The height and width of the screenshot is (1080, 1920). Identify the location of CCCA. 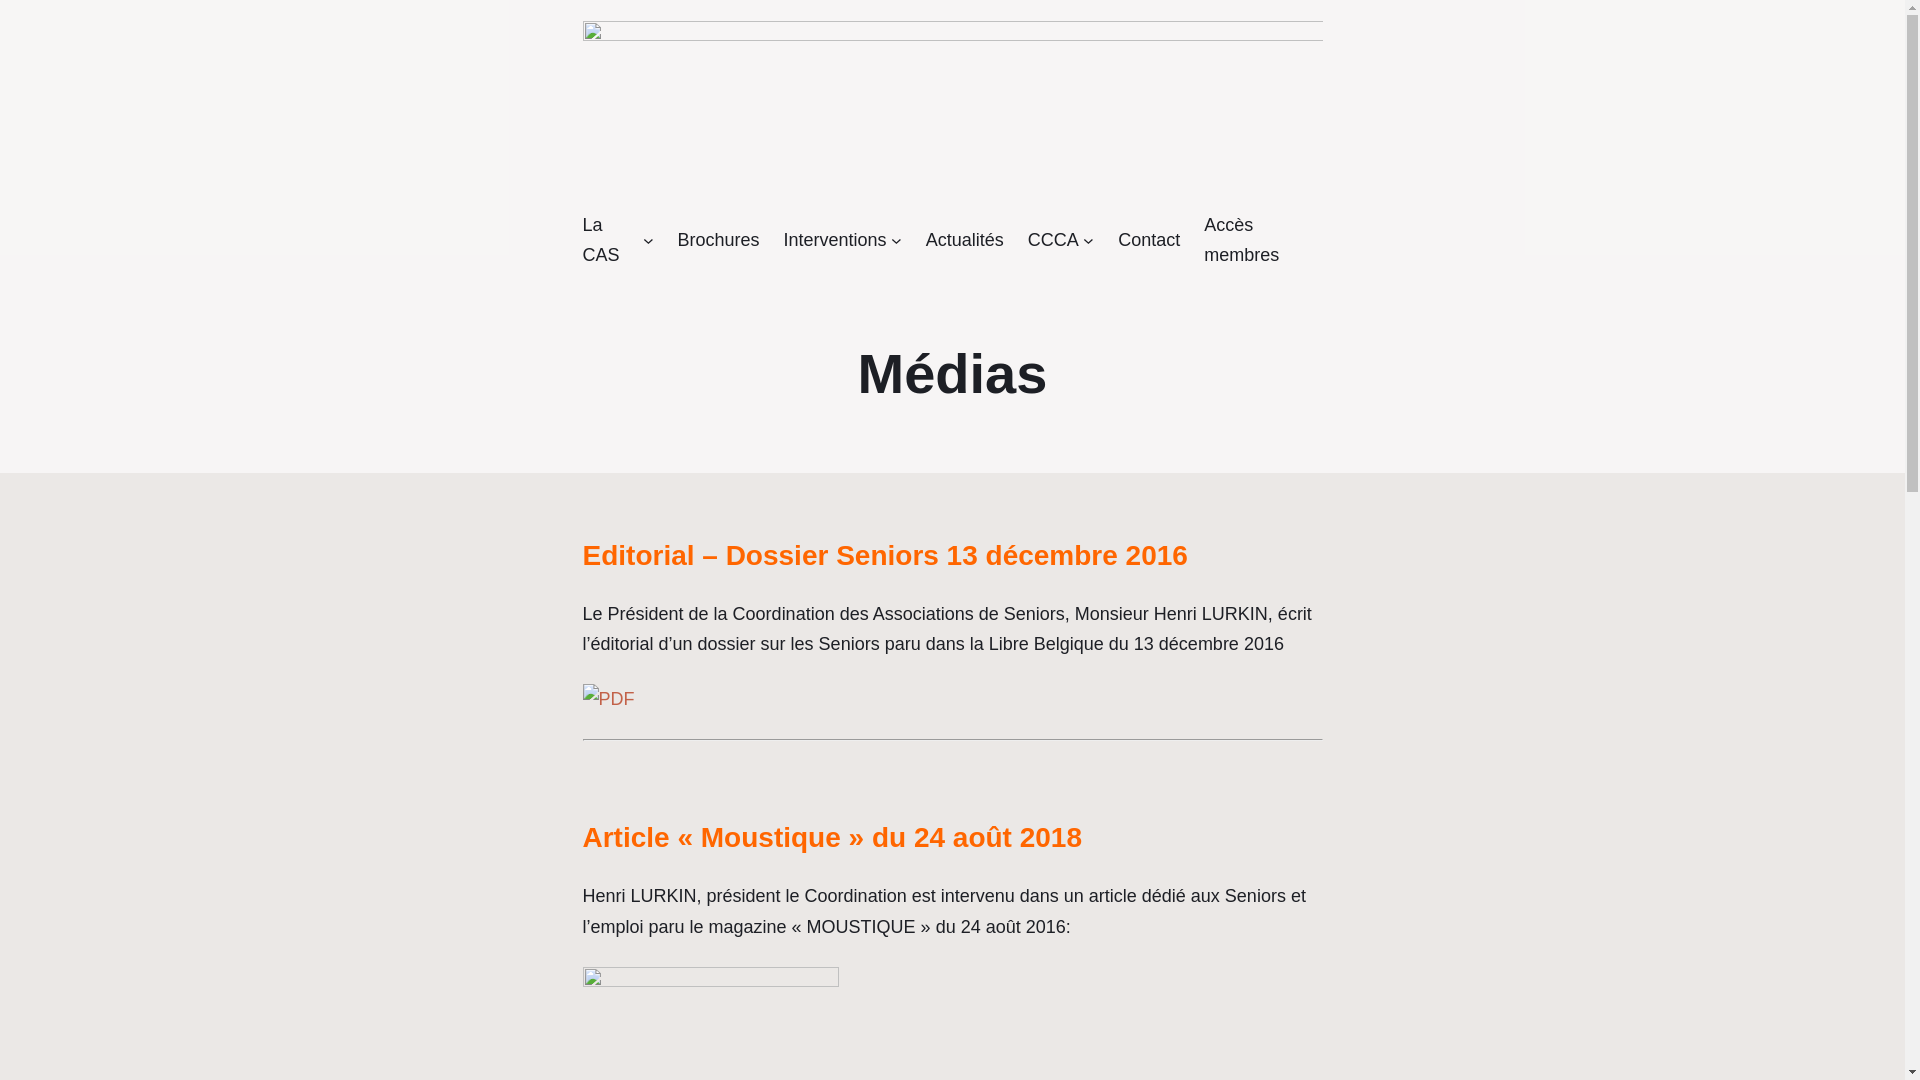
(1054, 240).